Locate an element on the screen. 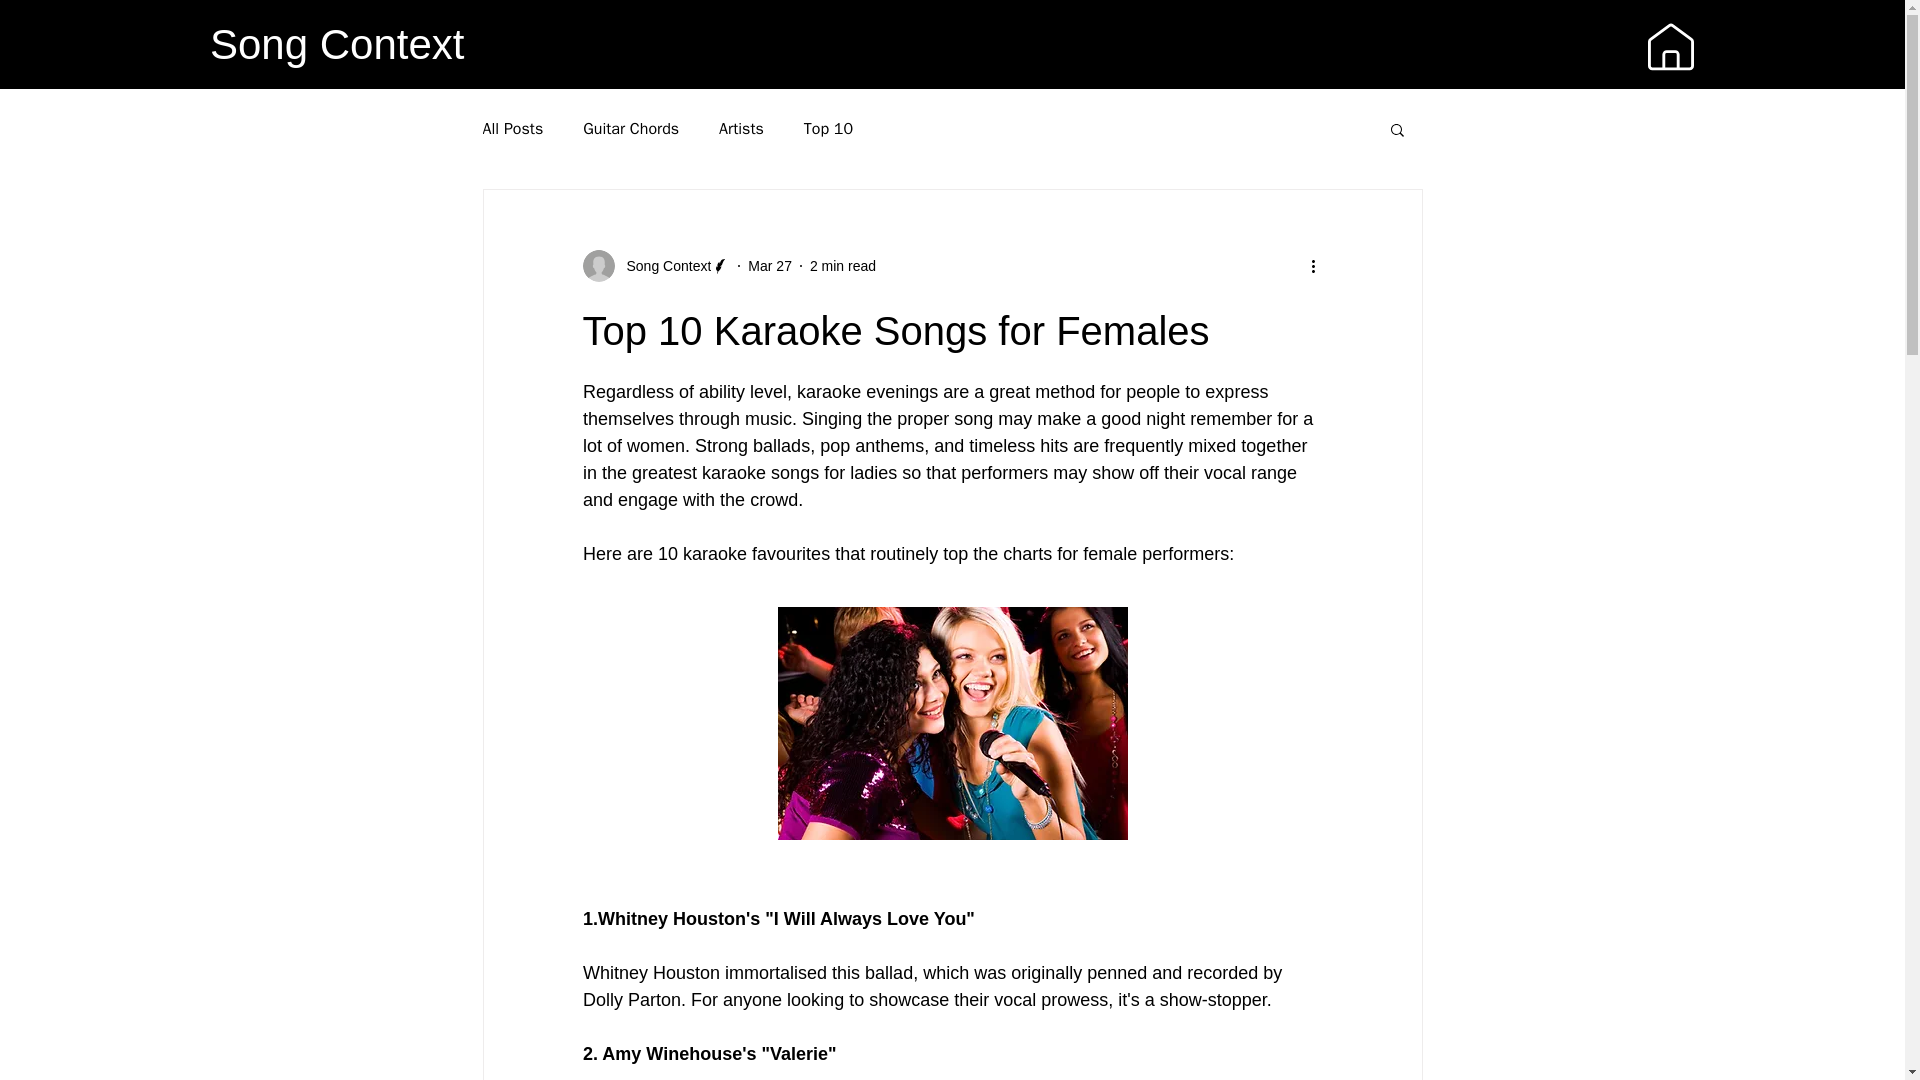  Top 10 is located at coordinates (828, 128).